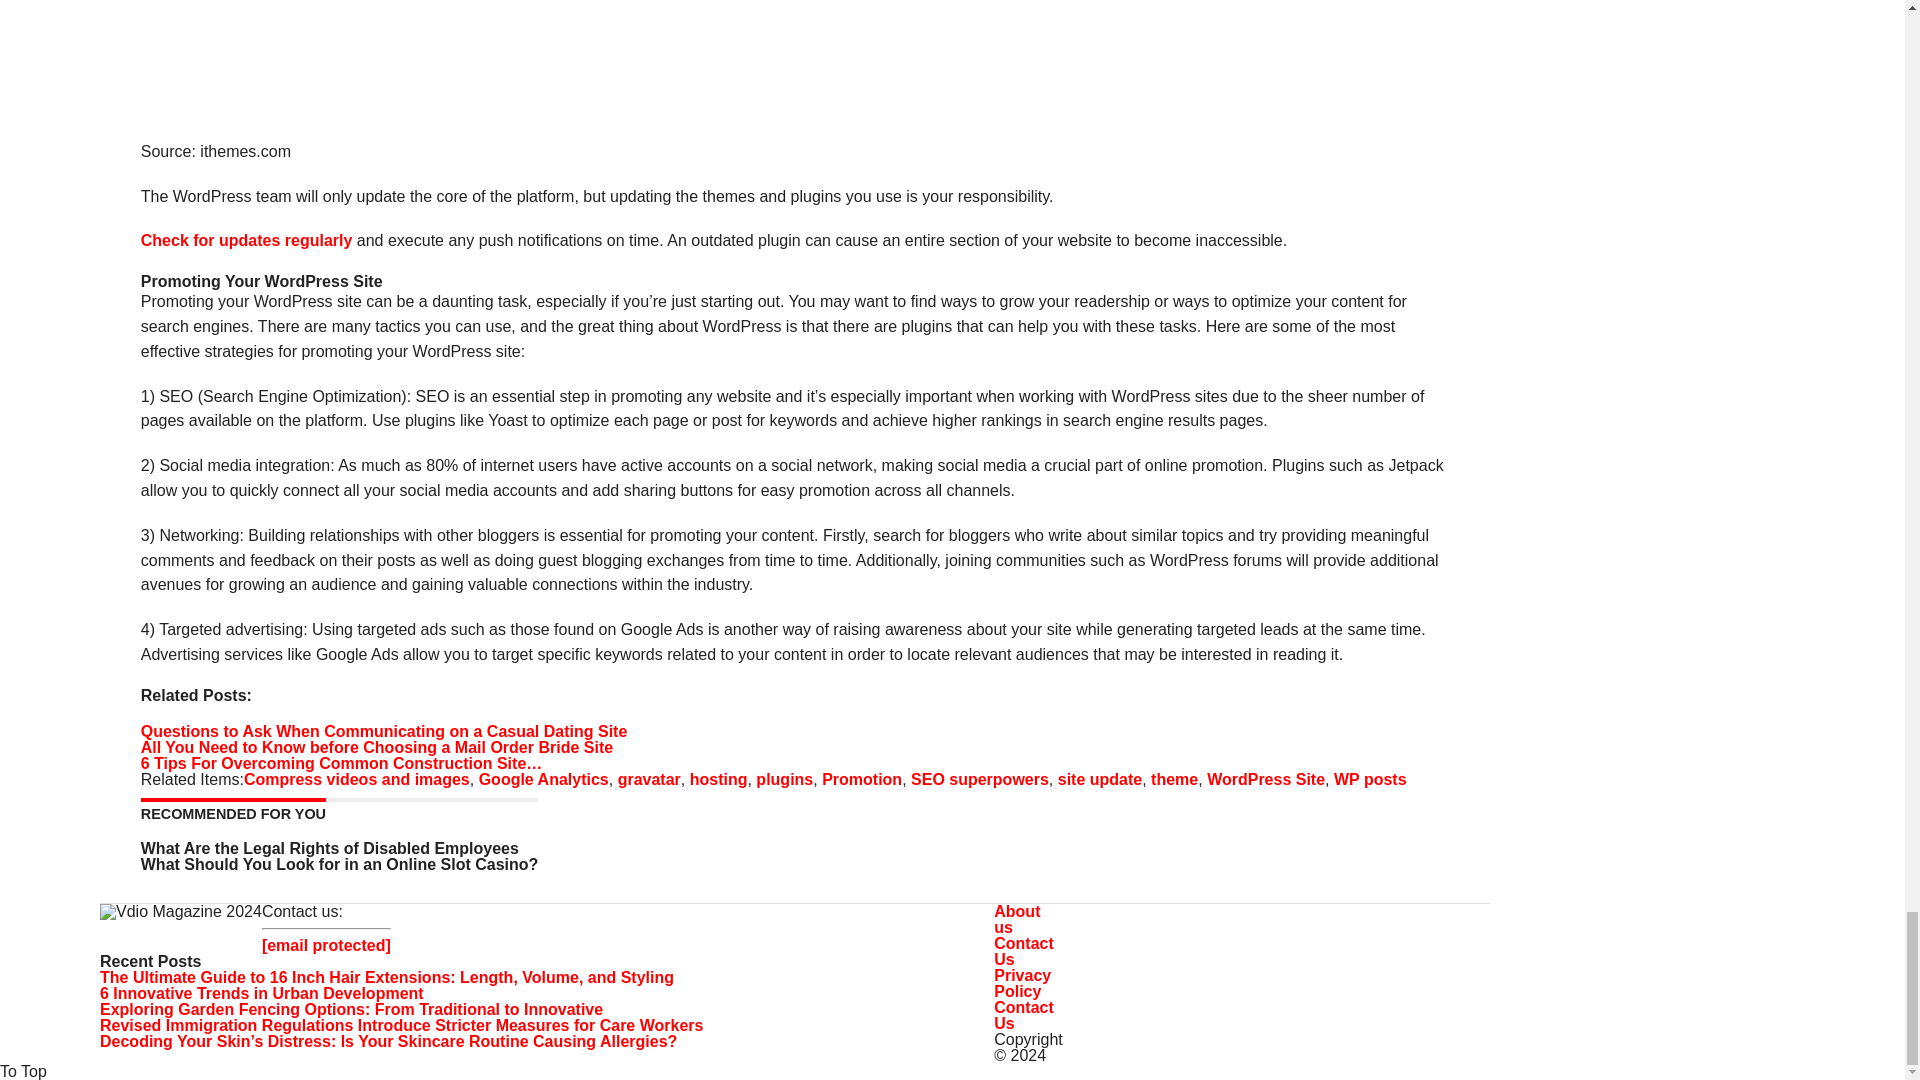 The height and width of the screenshot is (1080, 1920). What do you see at coordinates (246, 240) in the screenshot?
I see `Check for updates regularly` at bounding box center [246, 240].